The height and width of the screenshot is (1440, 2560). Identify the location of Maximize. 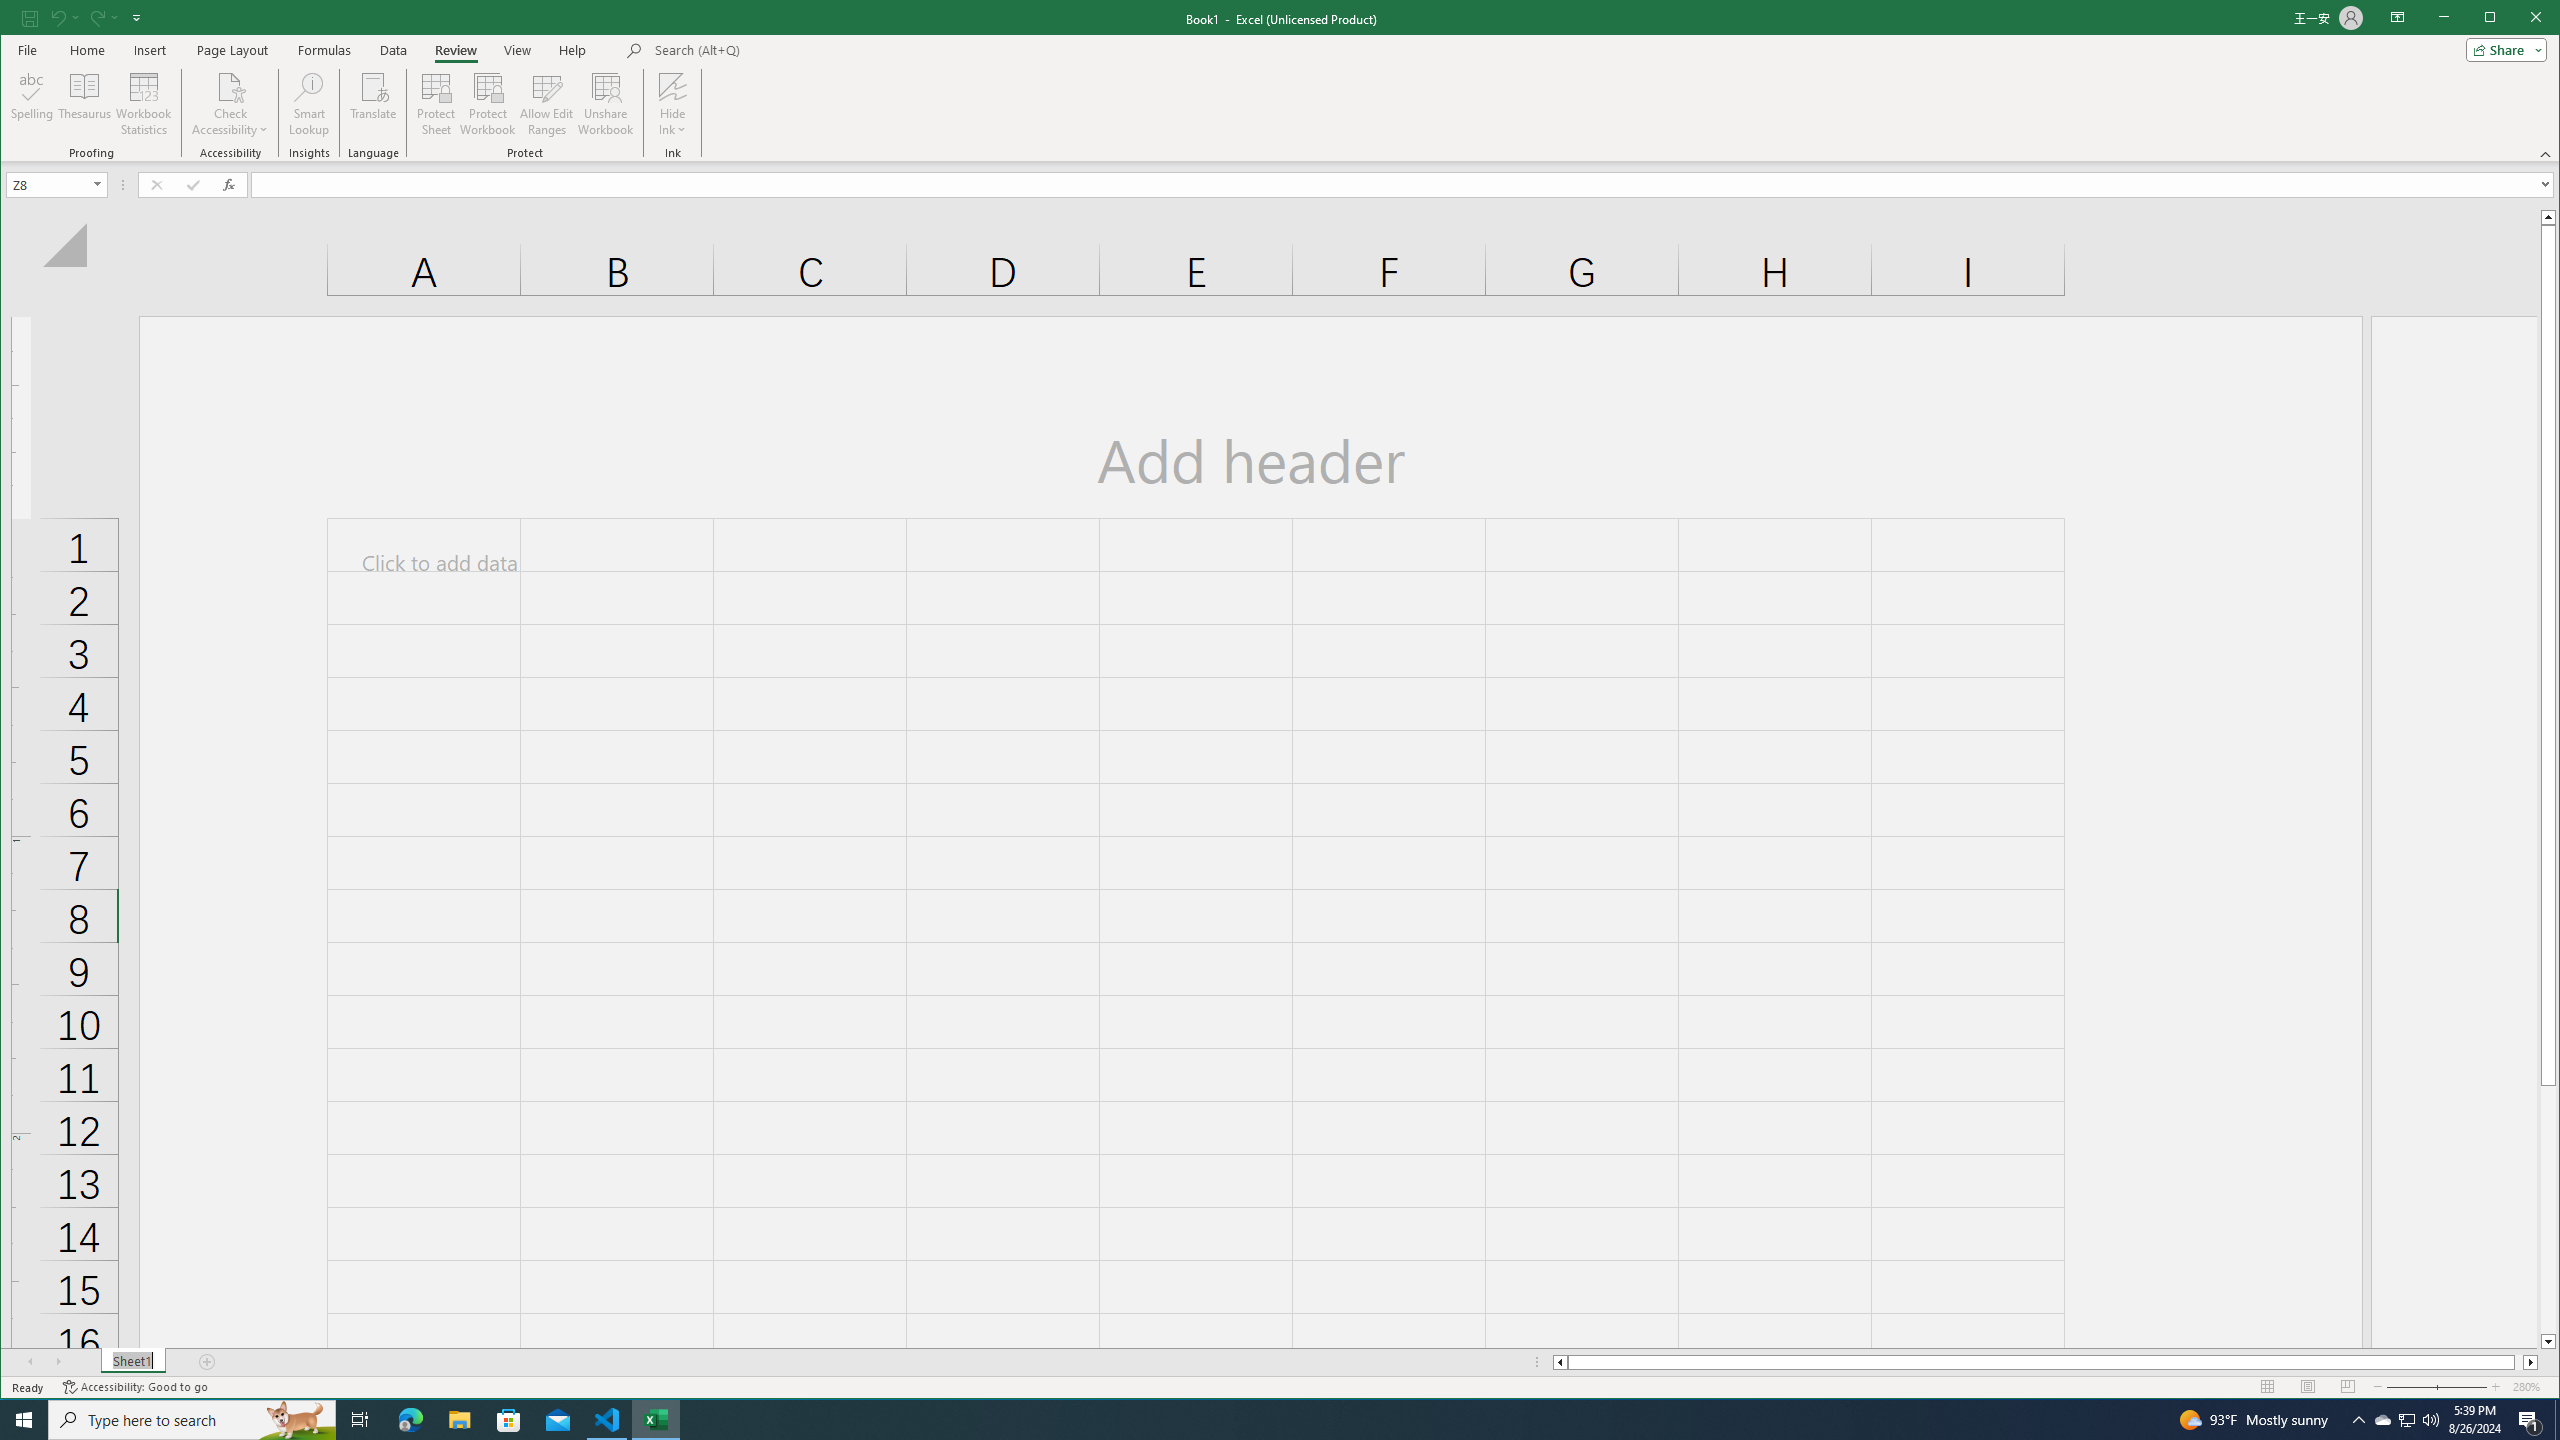
(2518, 19).